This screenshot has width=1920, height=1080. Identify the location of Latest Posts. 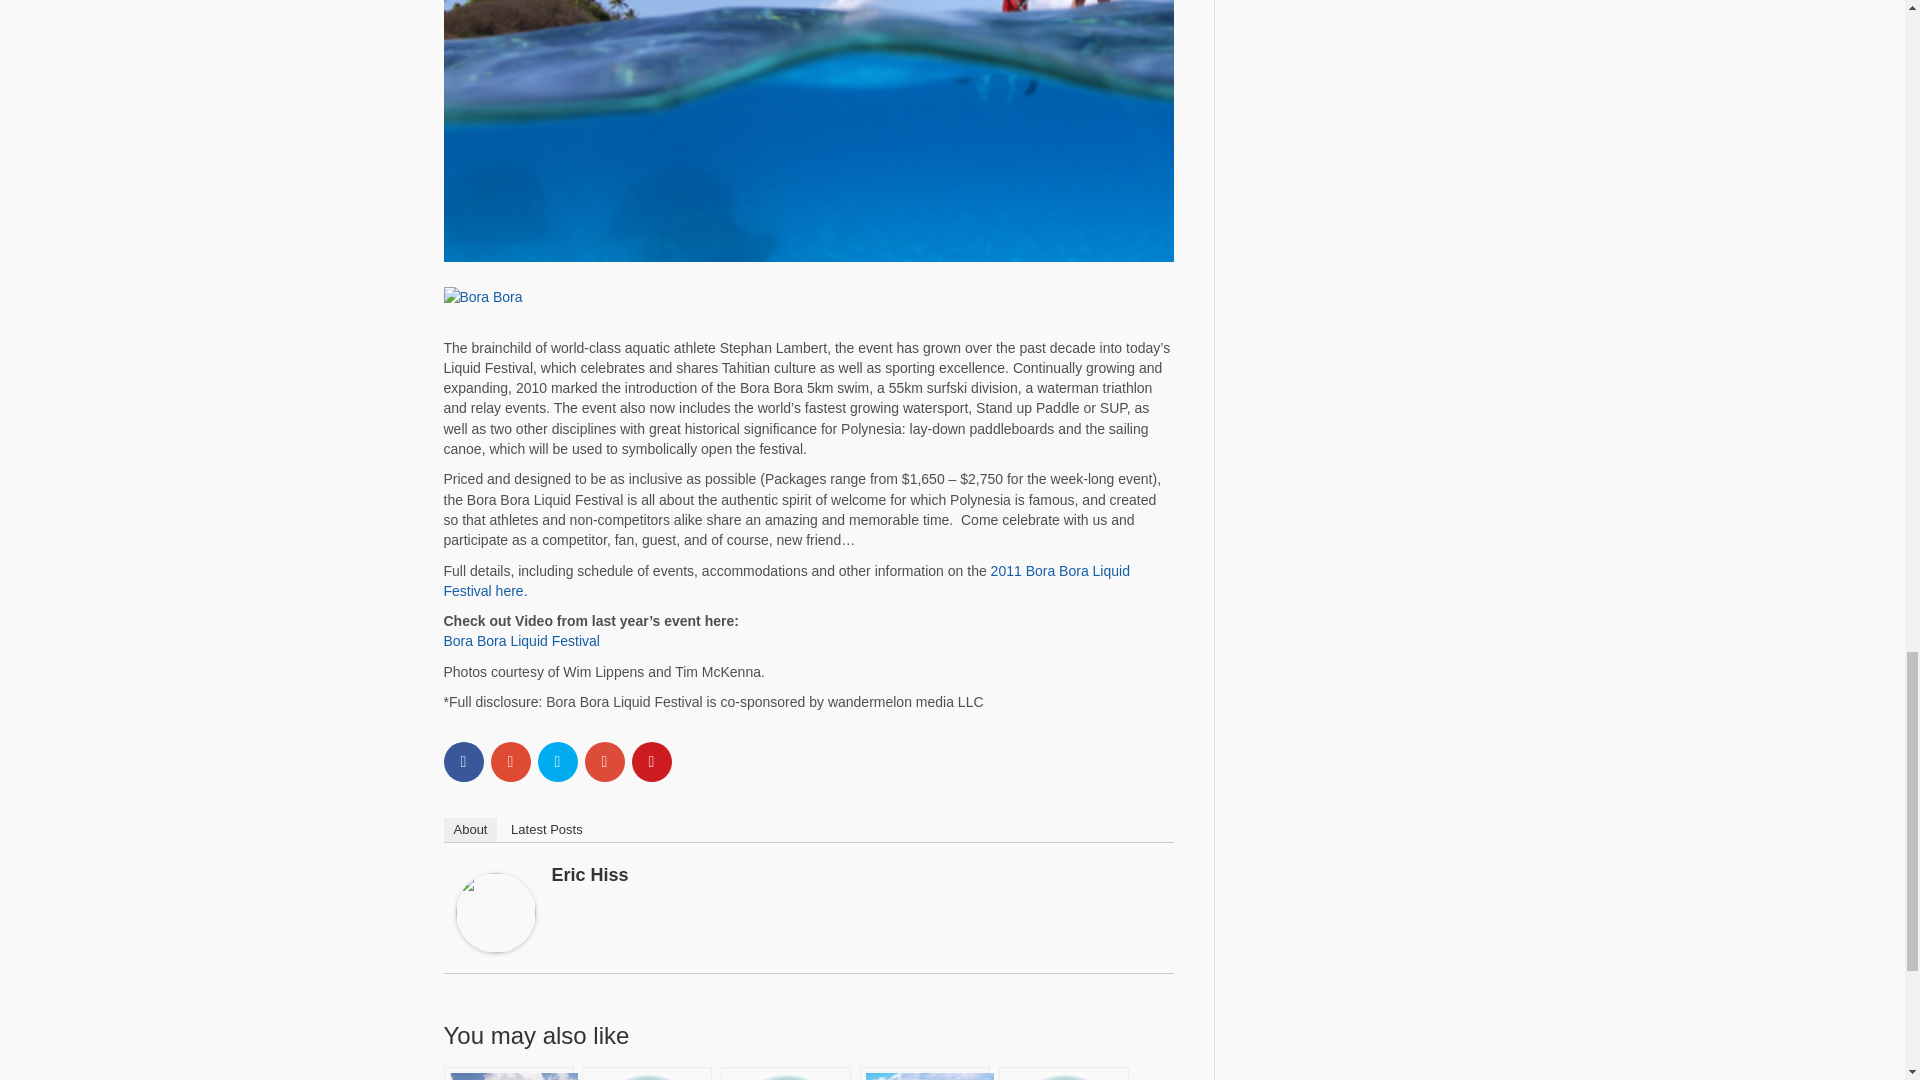
(547, 830).